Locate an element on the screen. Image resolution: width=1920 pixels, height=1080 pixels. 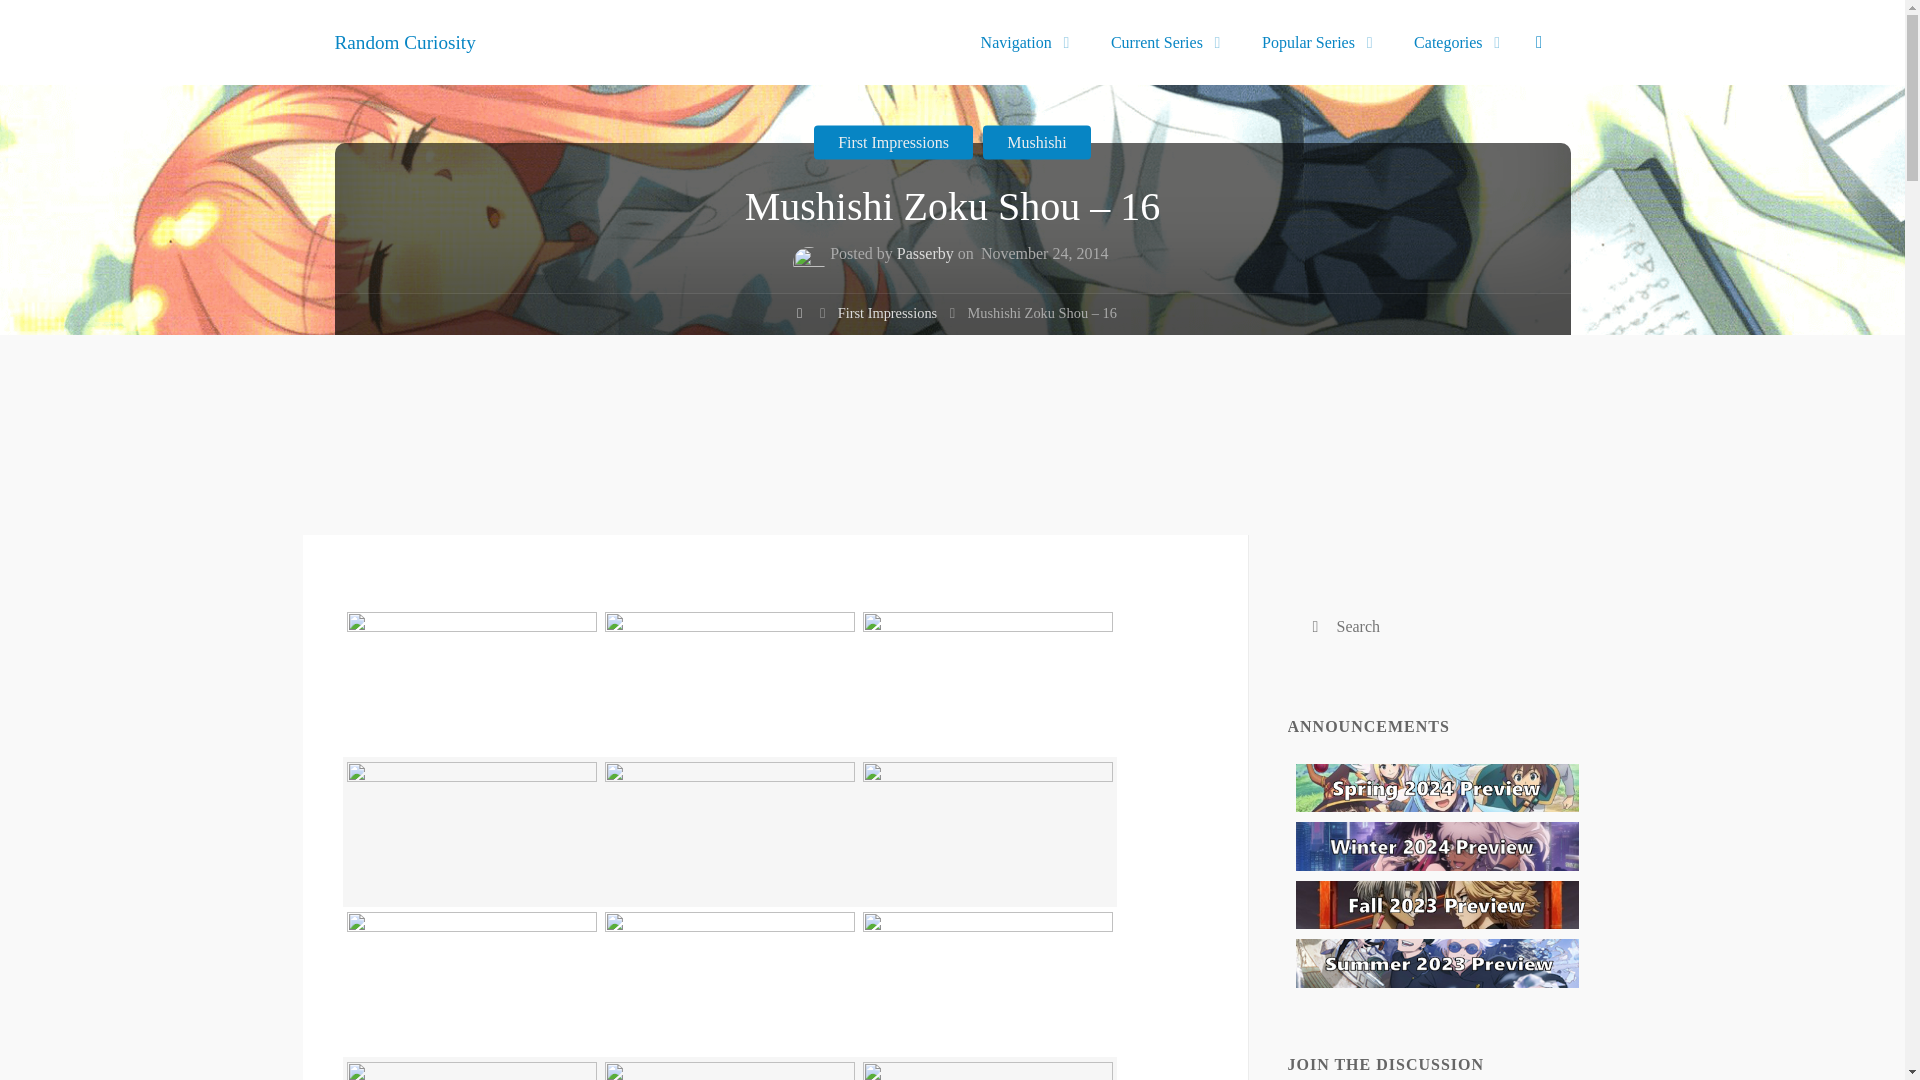
Navigation is located at coordinates (1026, 42).